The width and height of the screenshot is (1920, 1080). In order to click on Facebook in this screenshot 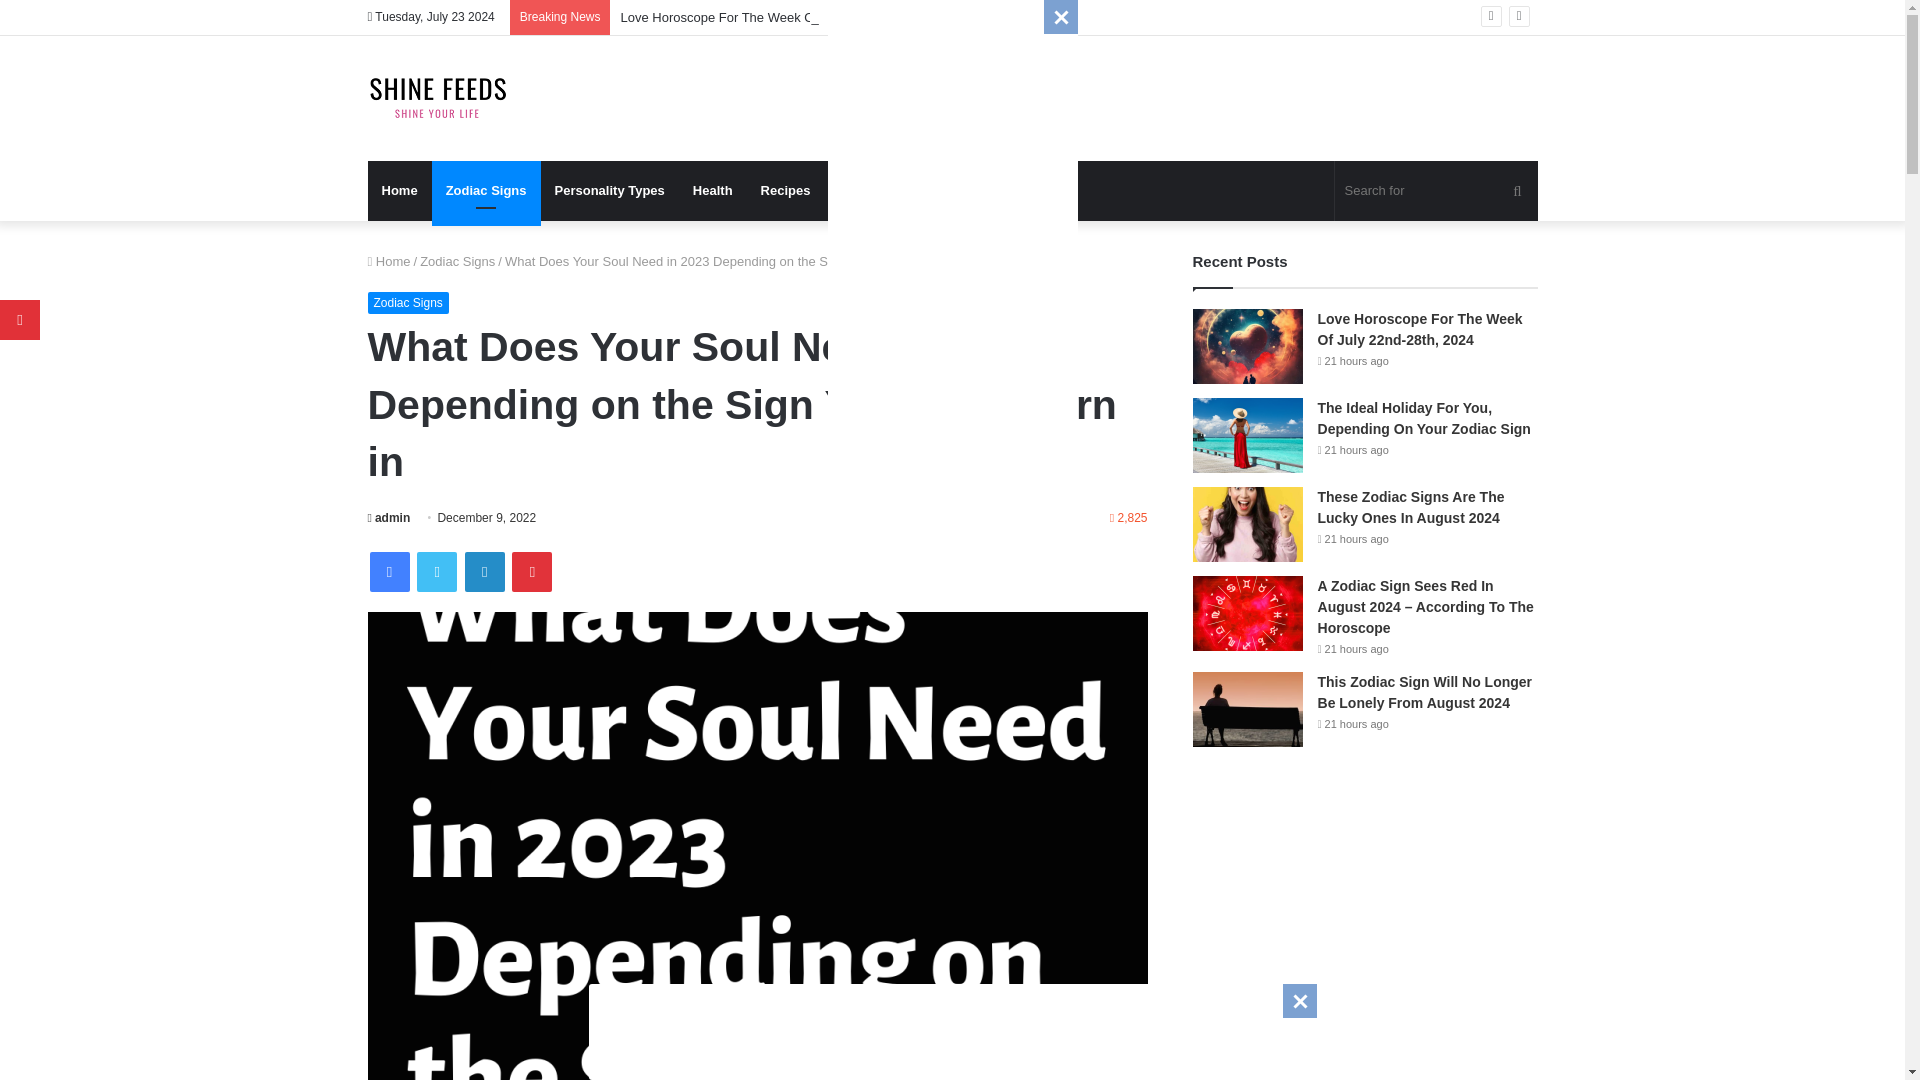, I will do `click(390, 571)`.